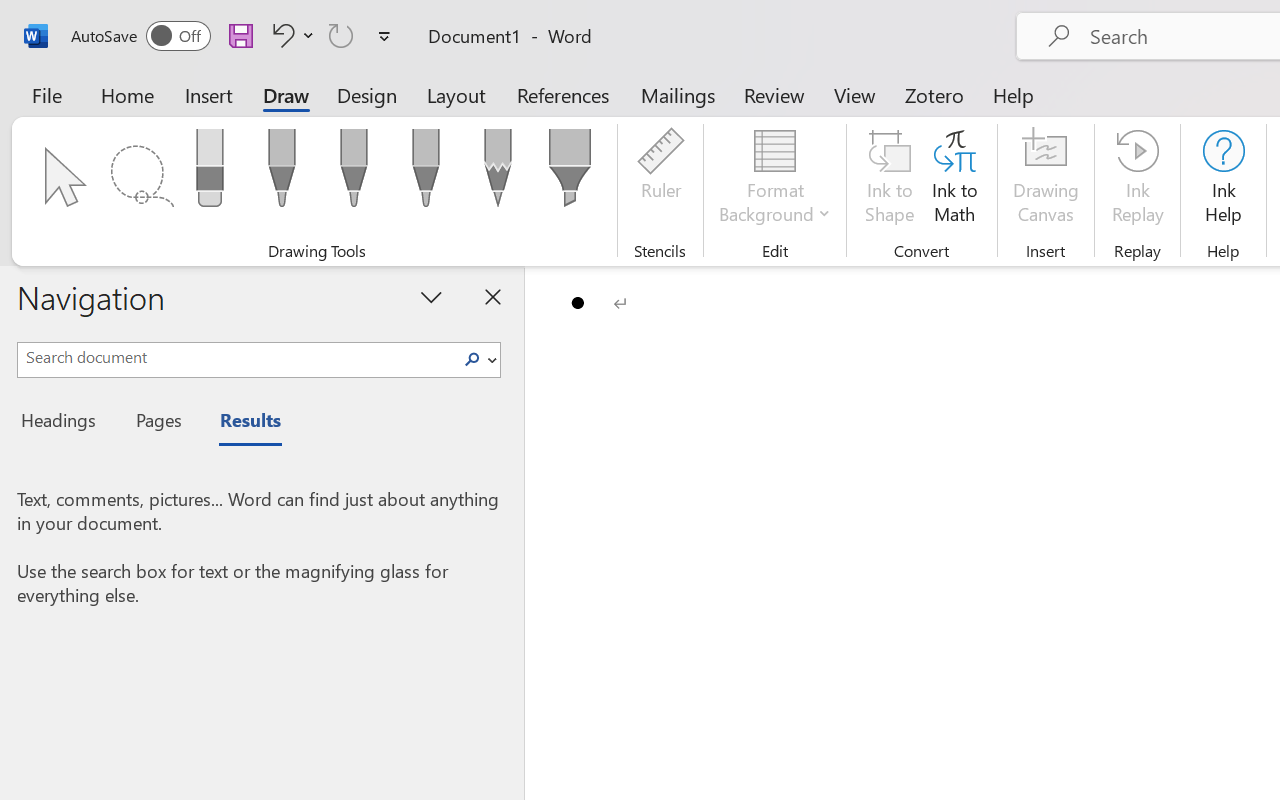 The width and height of the screenshot is (1280, 800). I want to click on Ink Help, so click(1223, 180).